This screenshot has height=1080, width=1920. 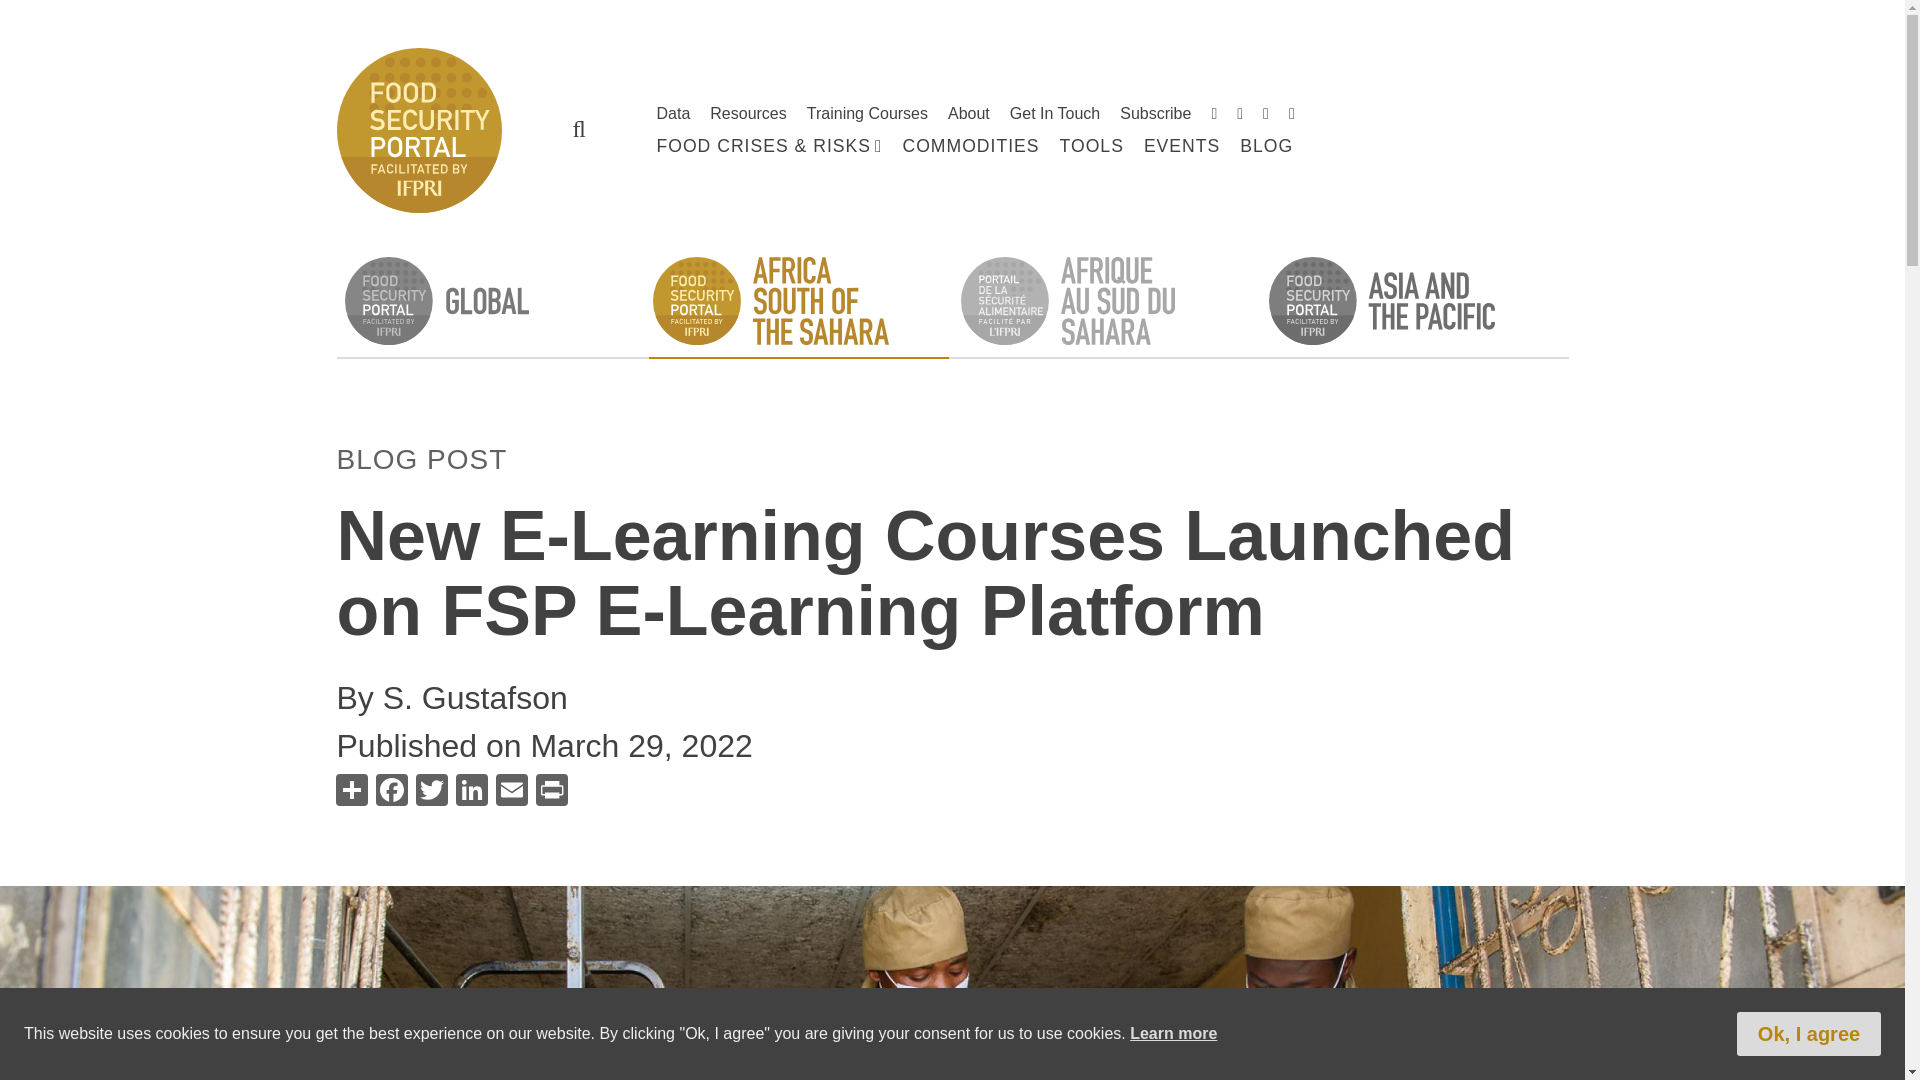 I want to click on Resources, so click(x=748, y=113).